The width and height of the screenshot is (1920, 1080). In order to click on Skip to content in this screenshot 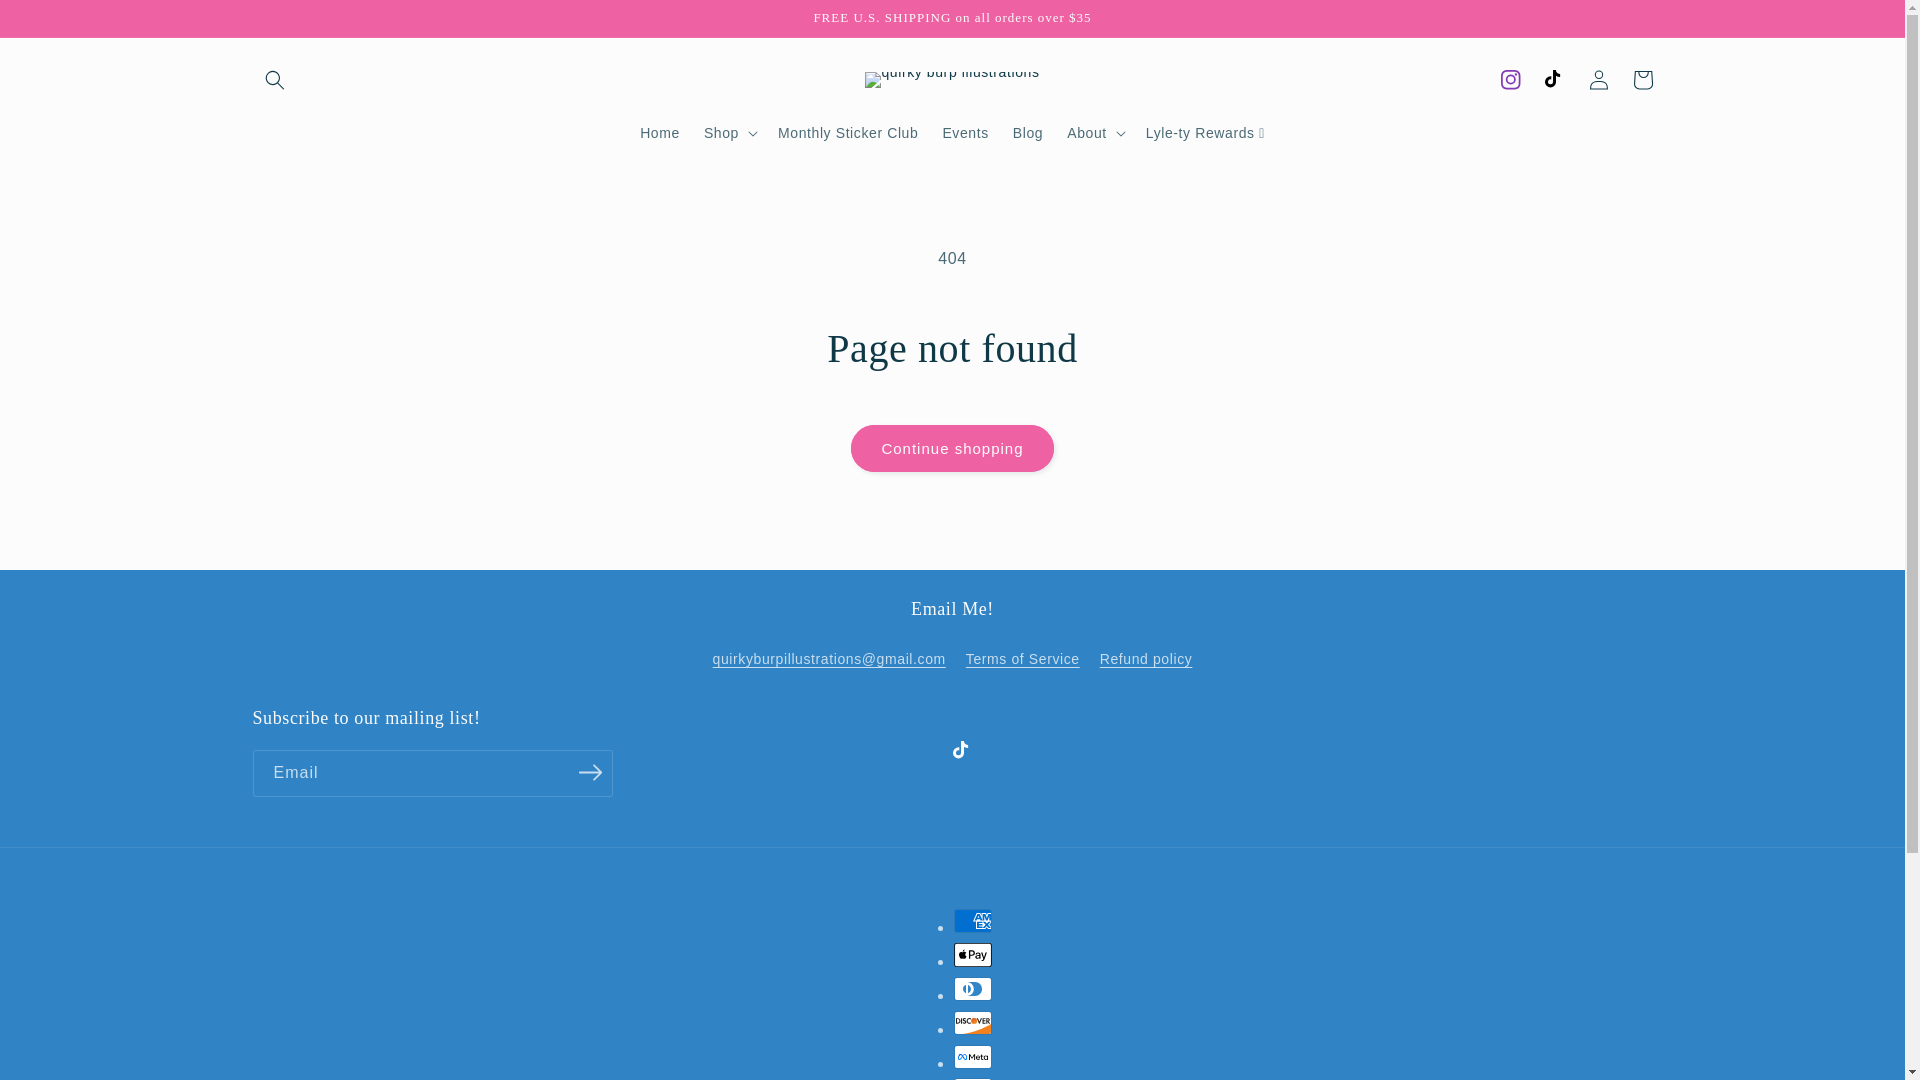, I will do `click(60, 23)`.